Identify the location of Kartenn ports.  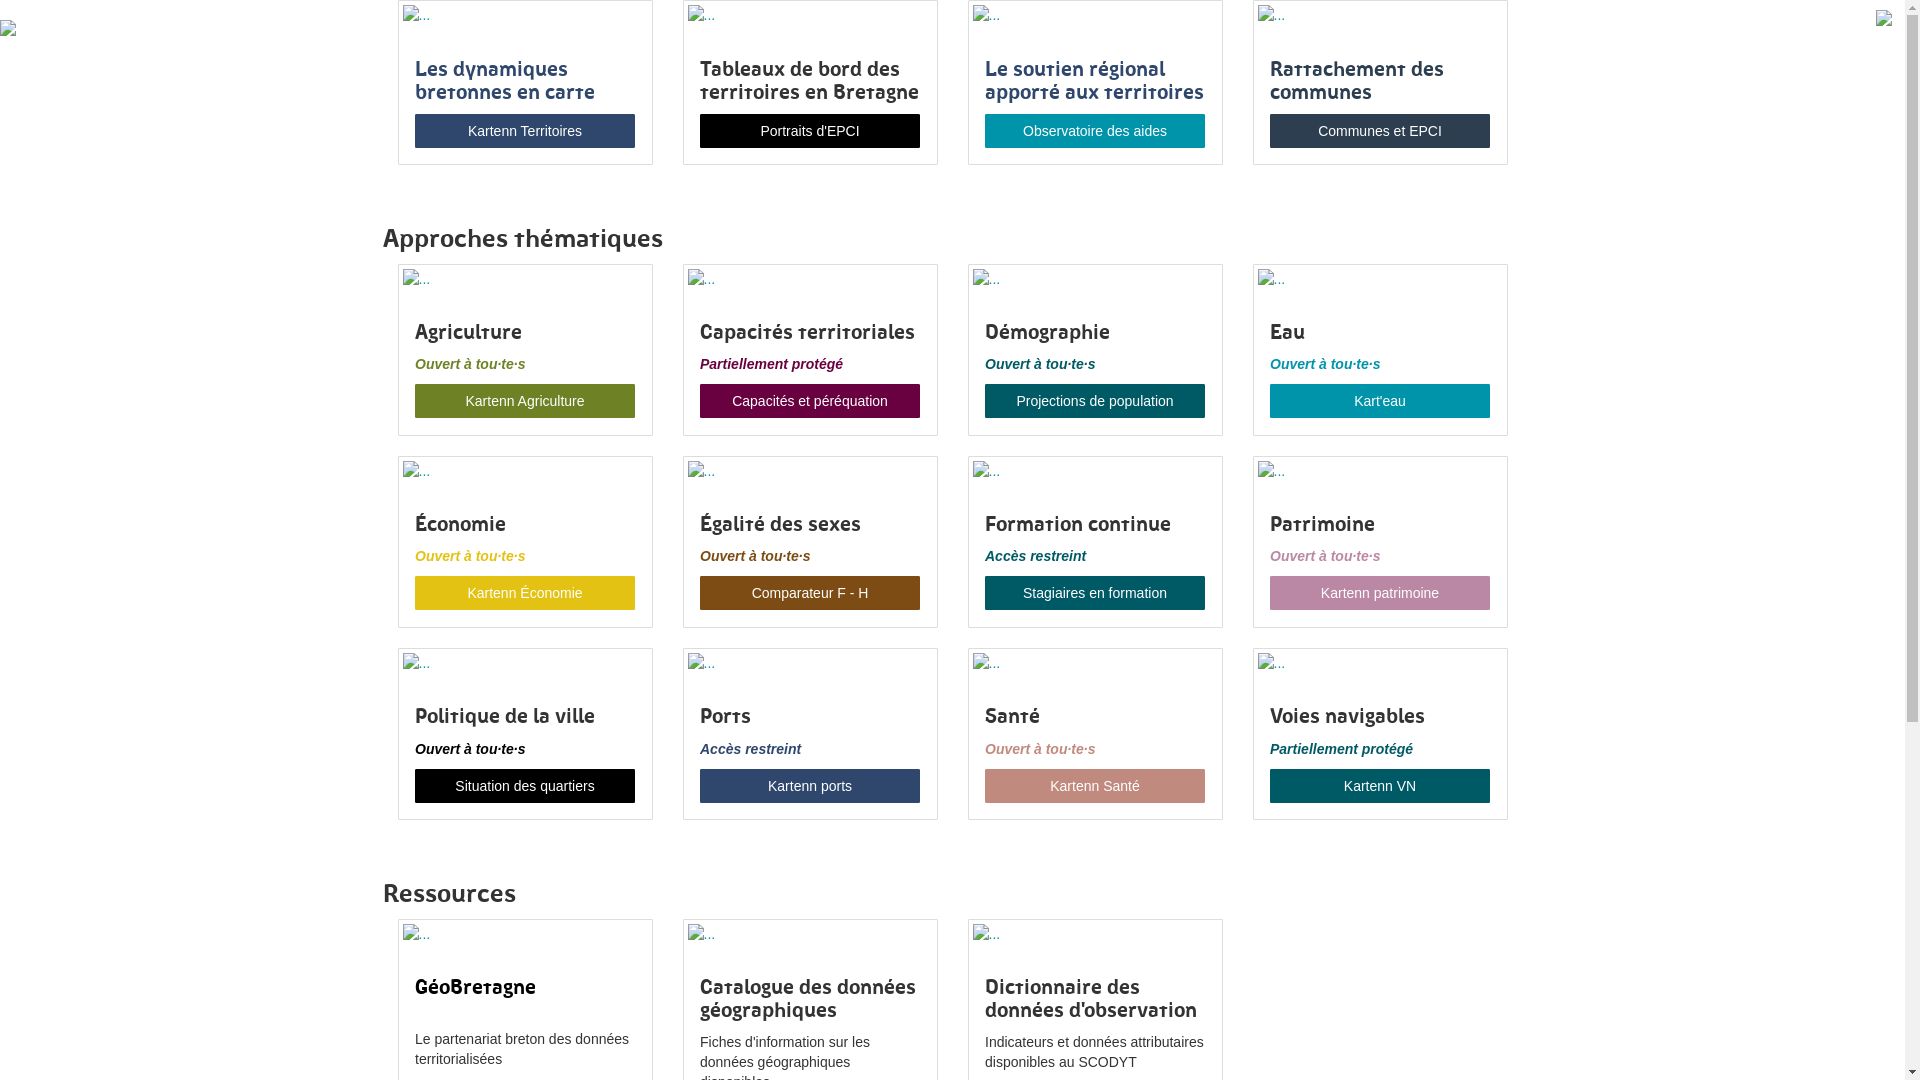
(810, 786).